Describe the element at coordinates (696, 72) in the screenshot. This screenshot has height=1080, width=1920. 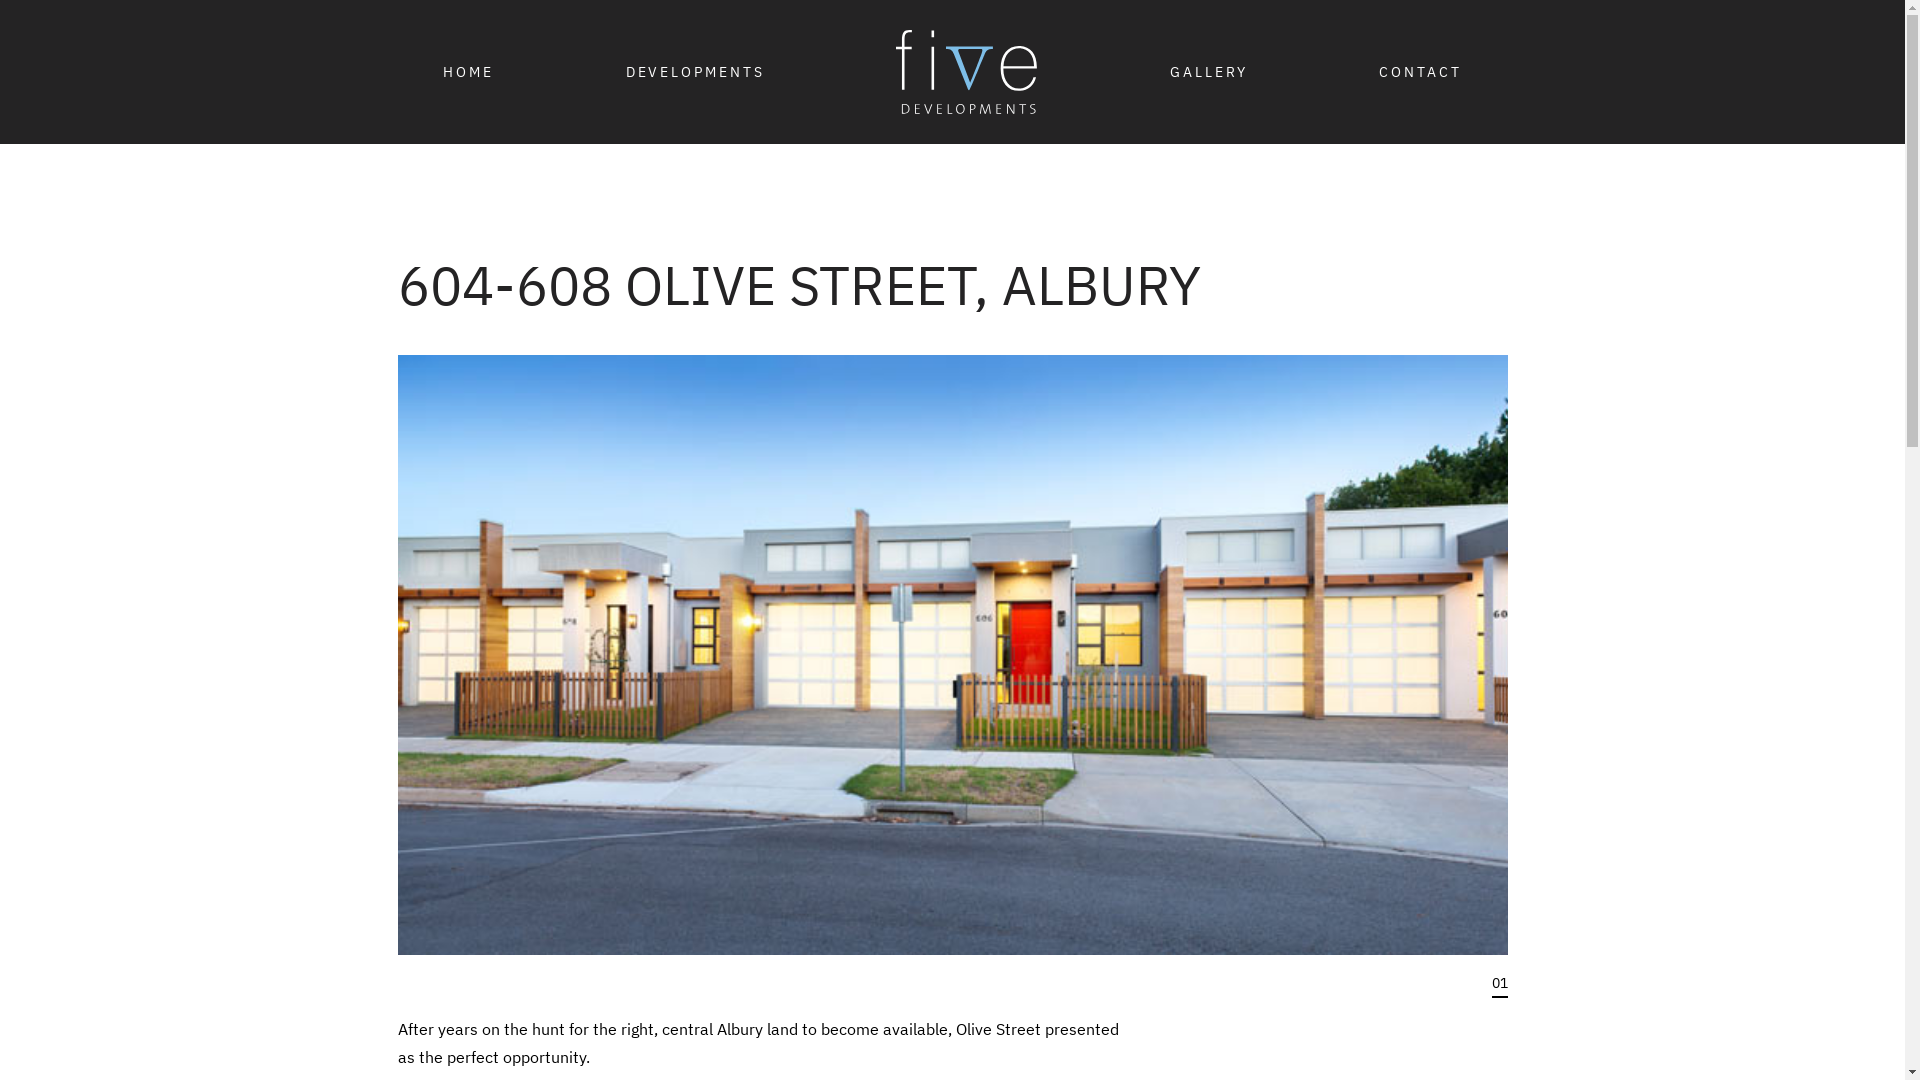
I see `DEVELOPMENTS` at that location.